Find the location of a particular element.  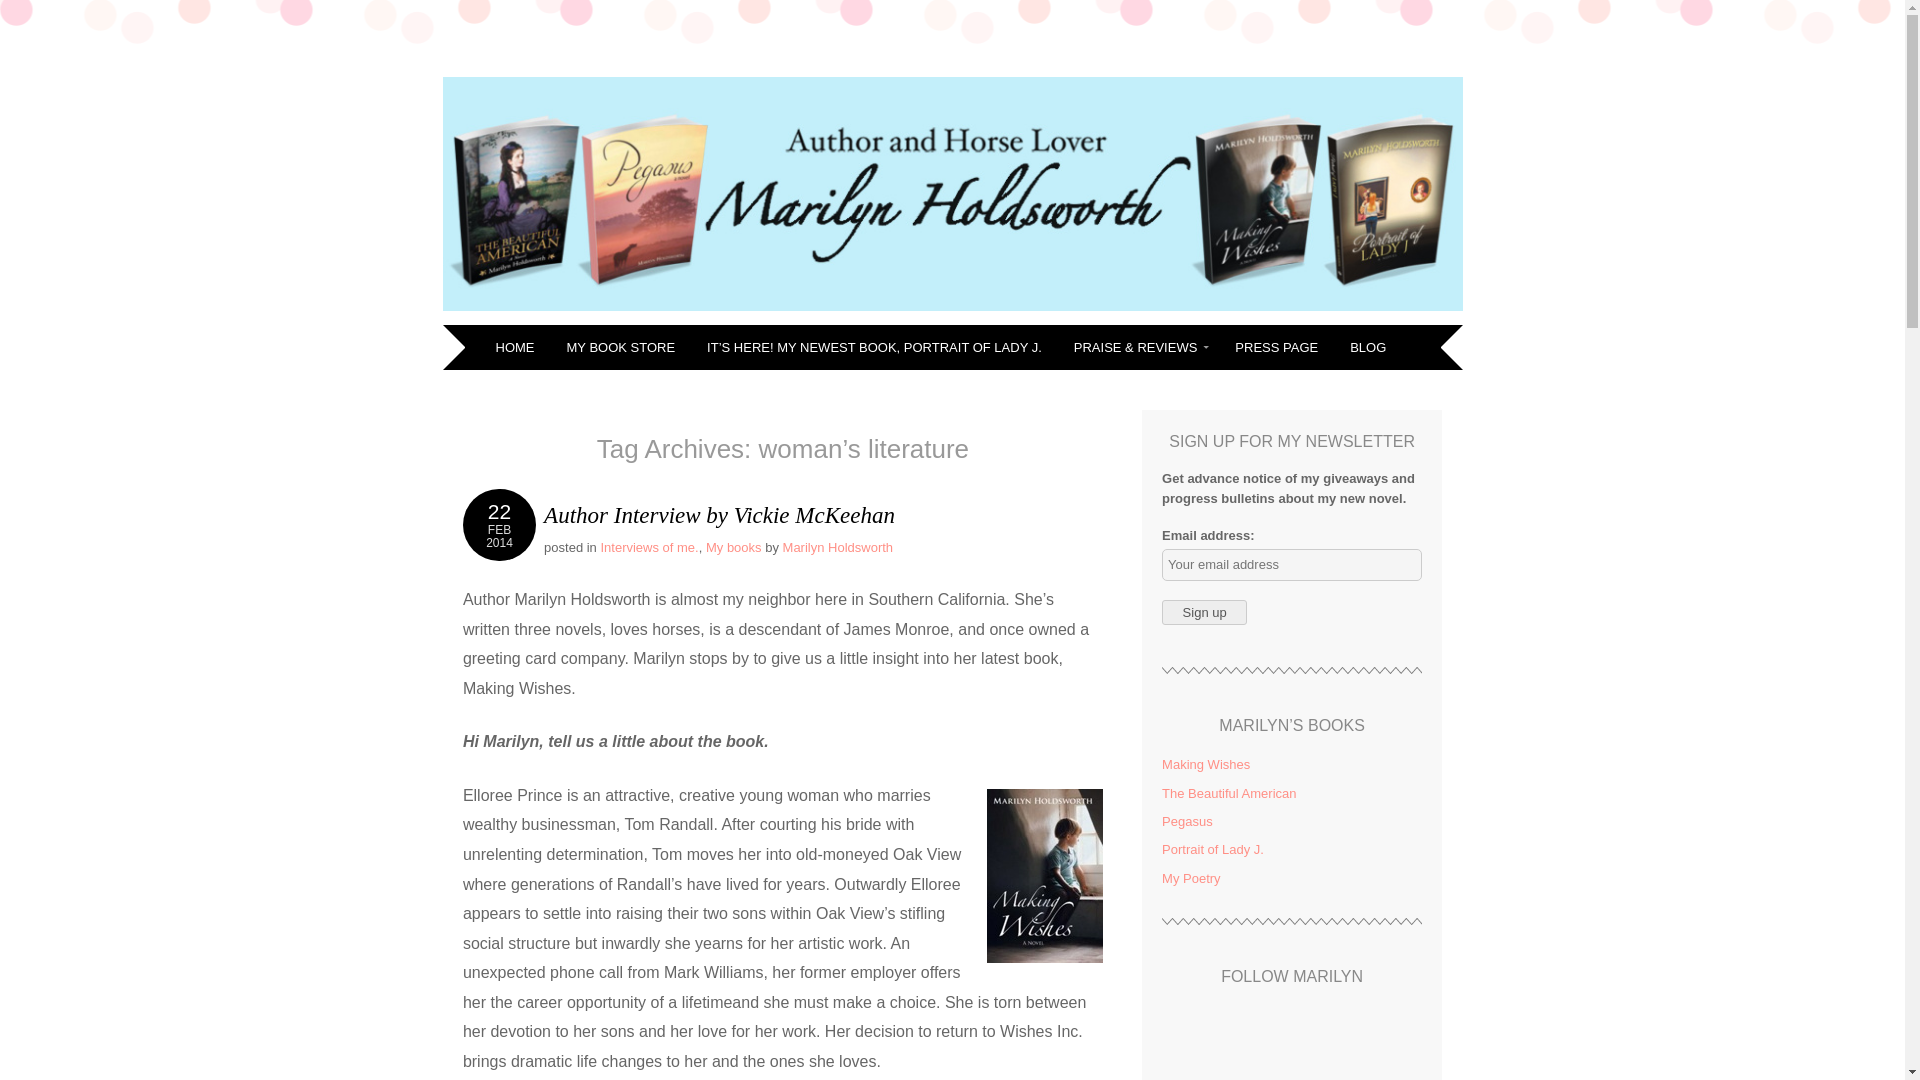

Making Wishes is located at coordinates (1205, 764).